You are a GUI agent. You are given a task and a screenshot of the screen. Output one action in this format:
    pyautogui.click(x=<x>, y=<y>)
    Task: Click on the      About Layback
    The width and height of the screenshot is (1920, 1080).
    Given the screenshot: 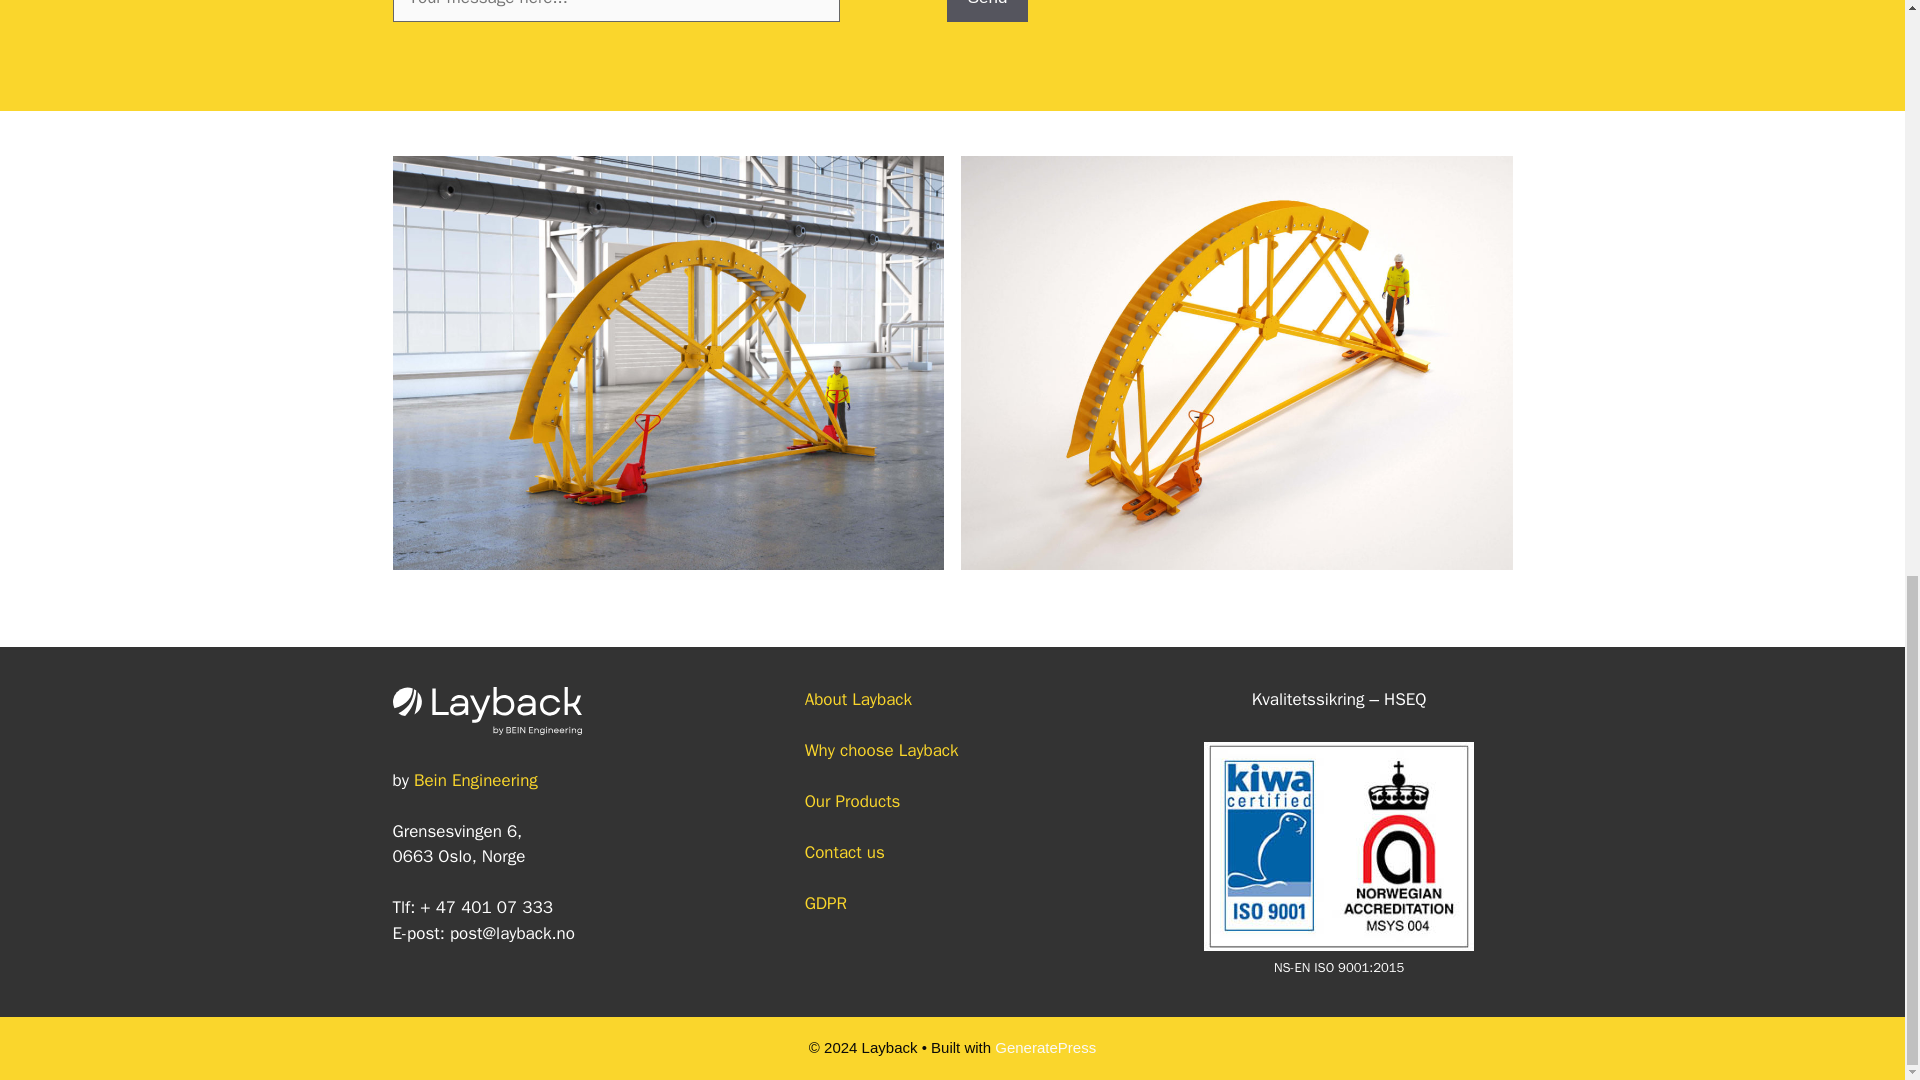 What is the action you would take?
    pyautogui.click(x=846, y=699)
    